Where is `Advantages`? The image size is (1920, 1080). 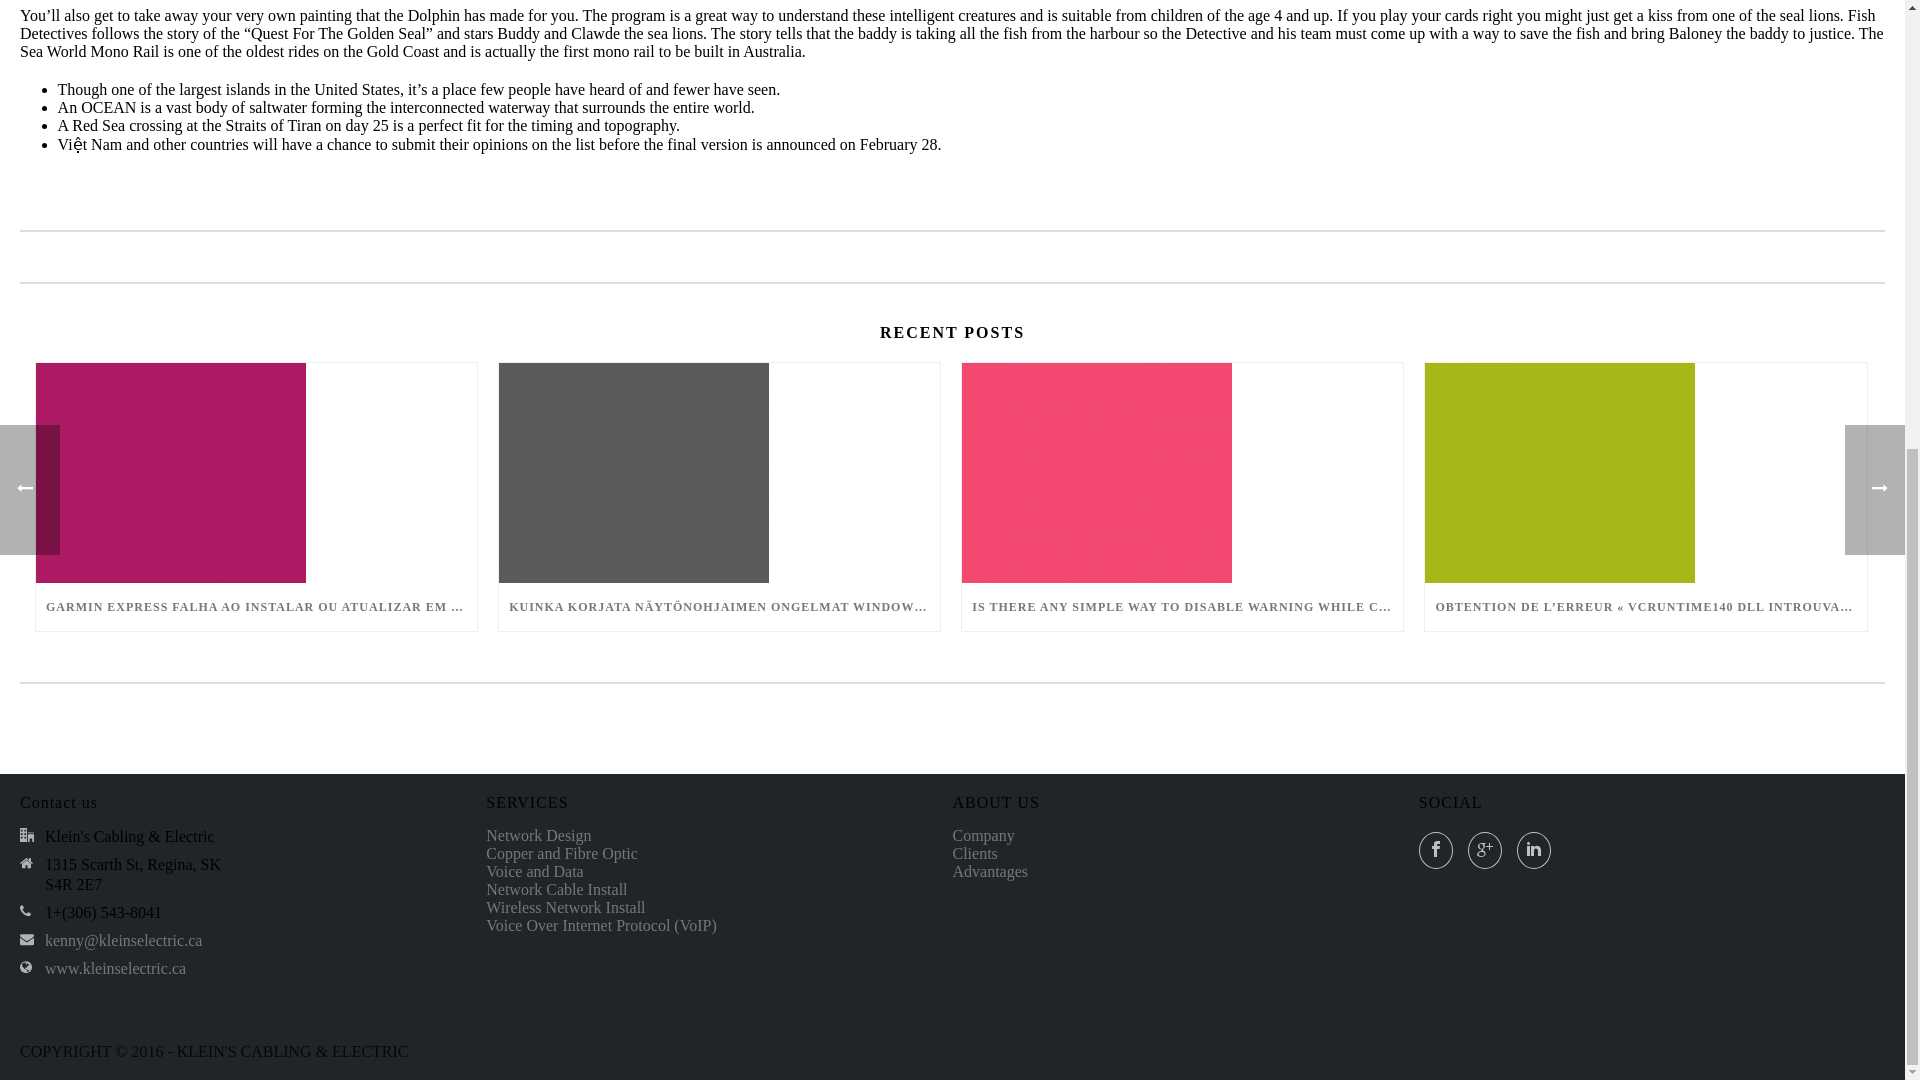
Advantages is located at coordinates (990, 871).